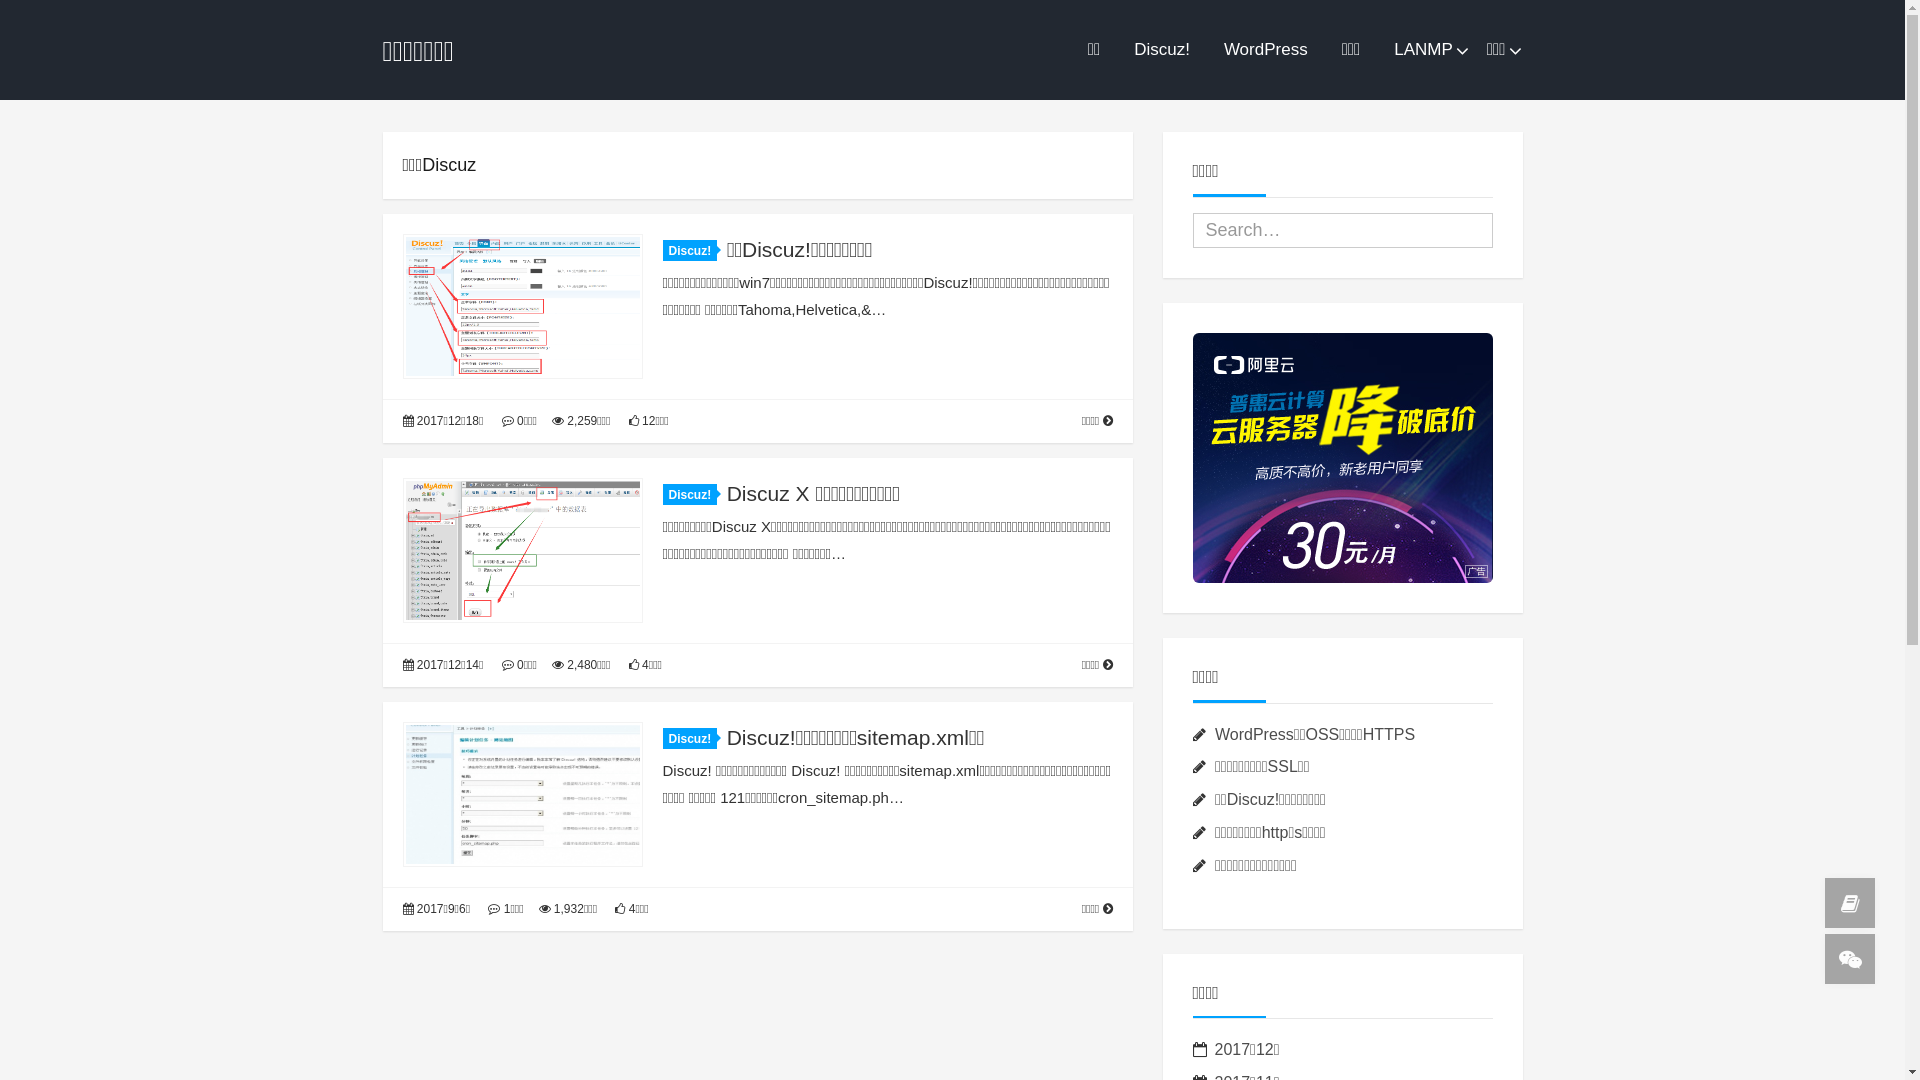 This screenshot has height=1080, width=1920. What do you see at coordinates (1266, 50) in the screenshot?
I see `WordPress` at bounding box center [1266, 50].